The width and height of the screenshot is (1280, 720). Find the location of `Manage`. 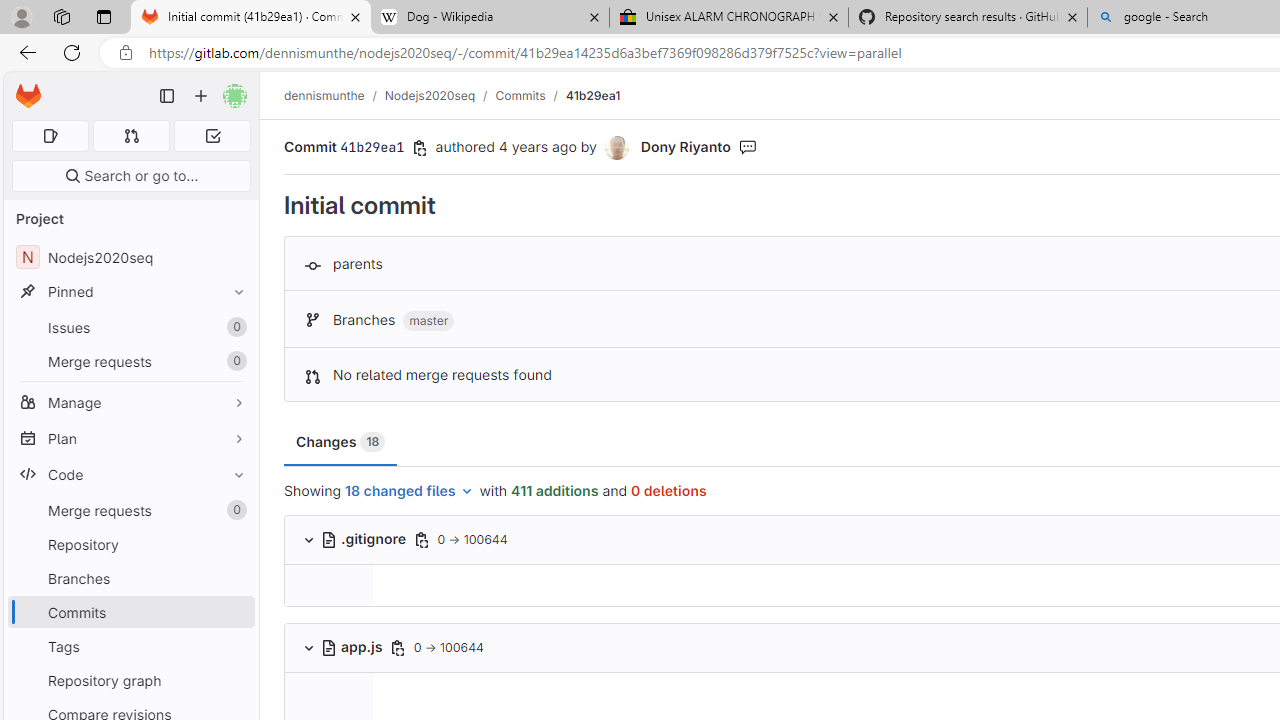

Manage is located at coordinates (130, 402).